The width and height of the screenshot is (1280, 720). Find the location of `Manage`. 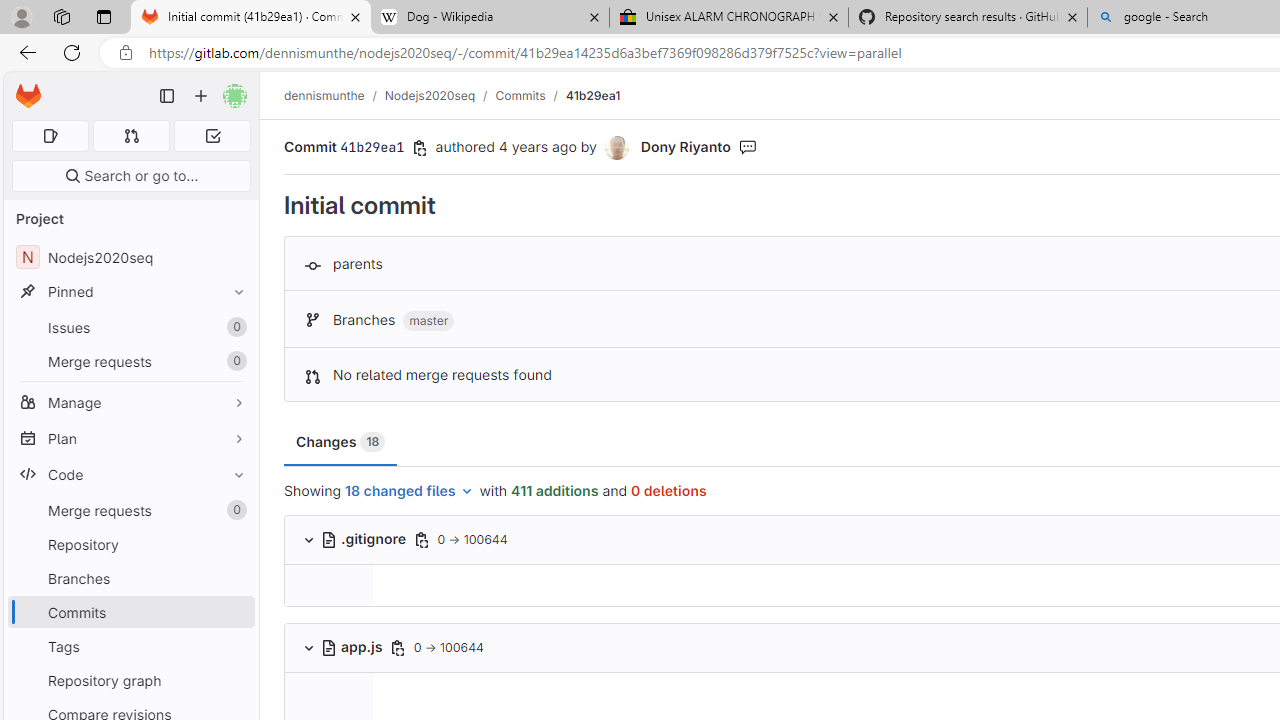

Manage is located at coordinates (130, 402).